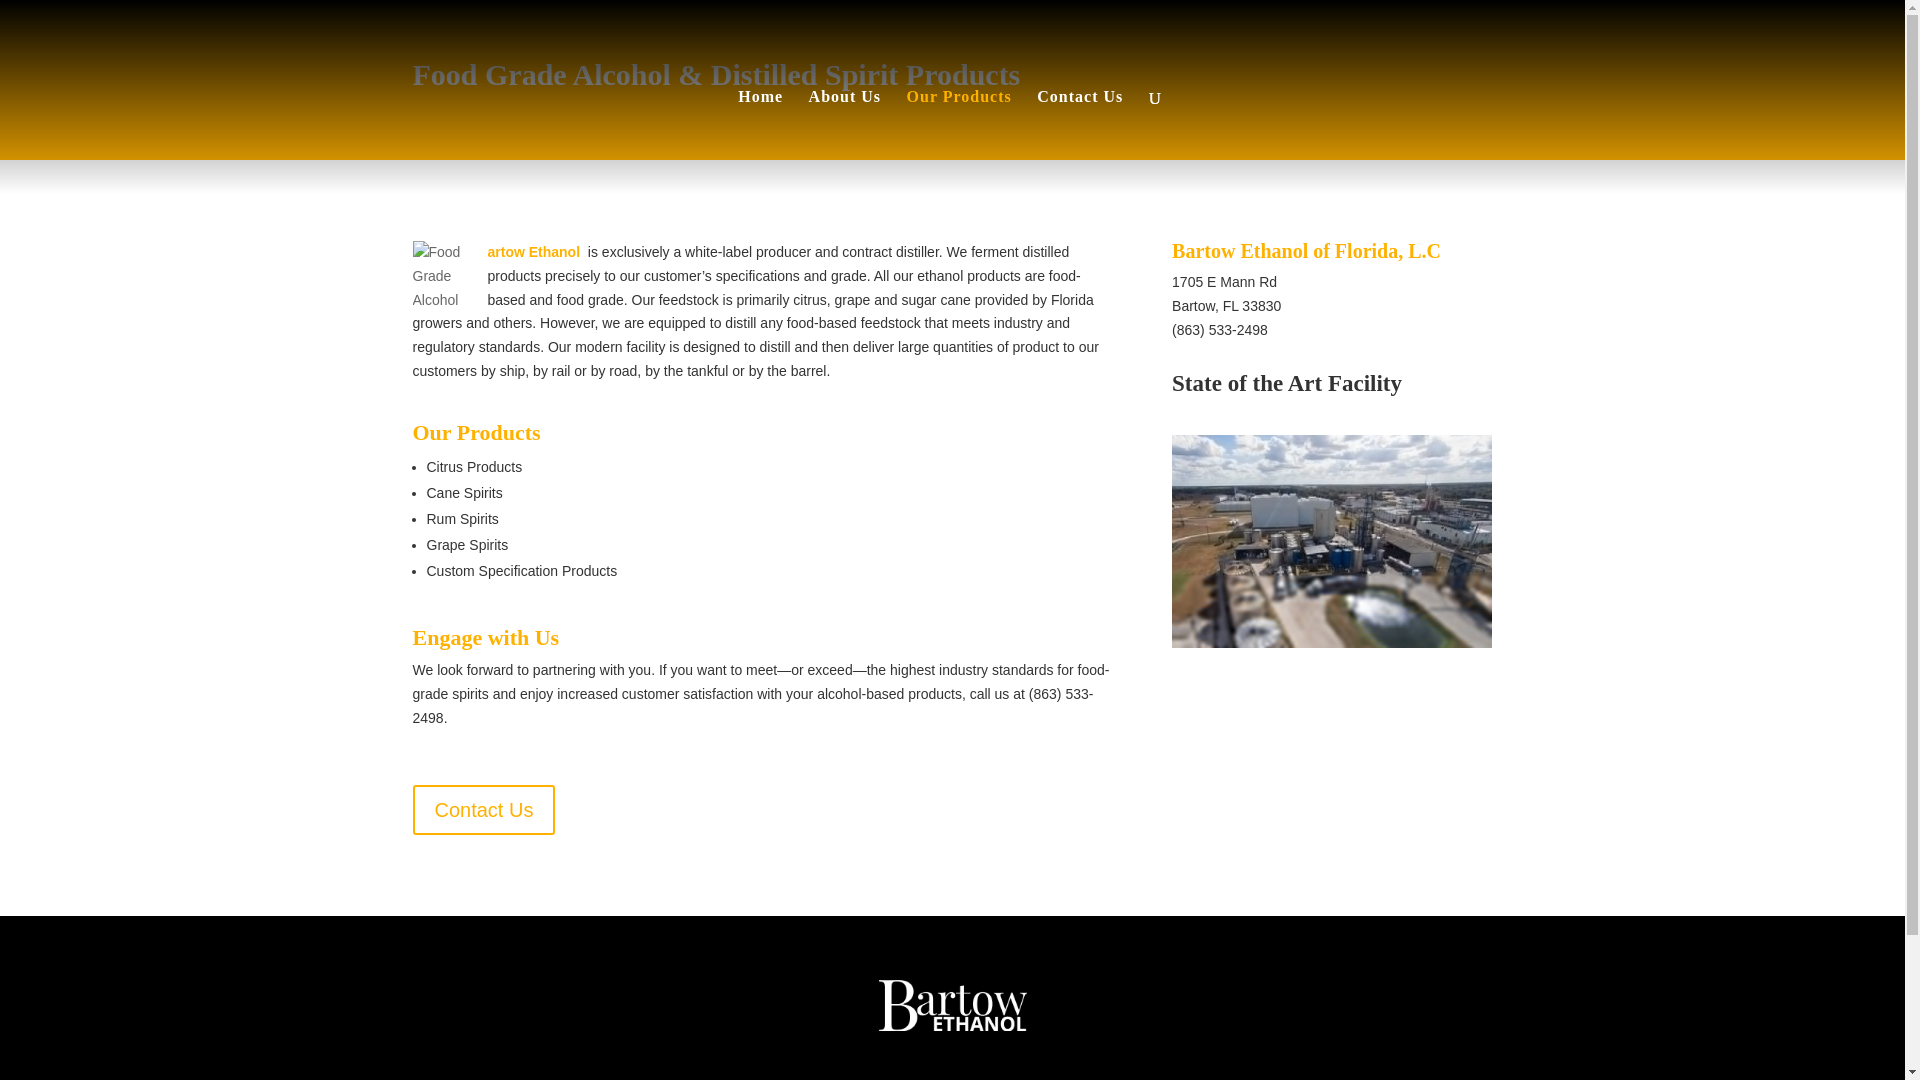 The width and height of the screenshot is (1920, 1080). I want to click on bartow-gallery8-800-533, so click(1331, 643).